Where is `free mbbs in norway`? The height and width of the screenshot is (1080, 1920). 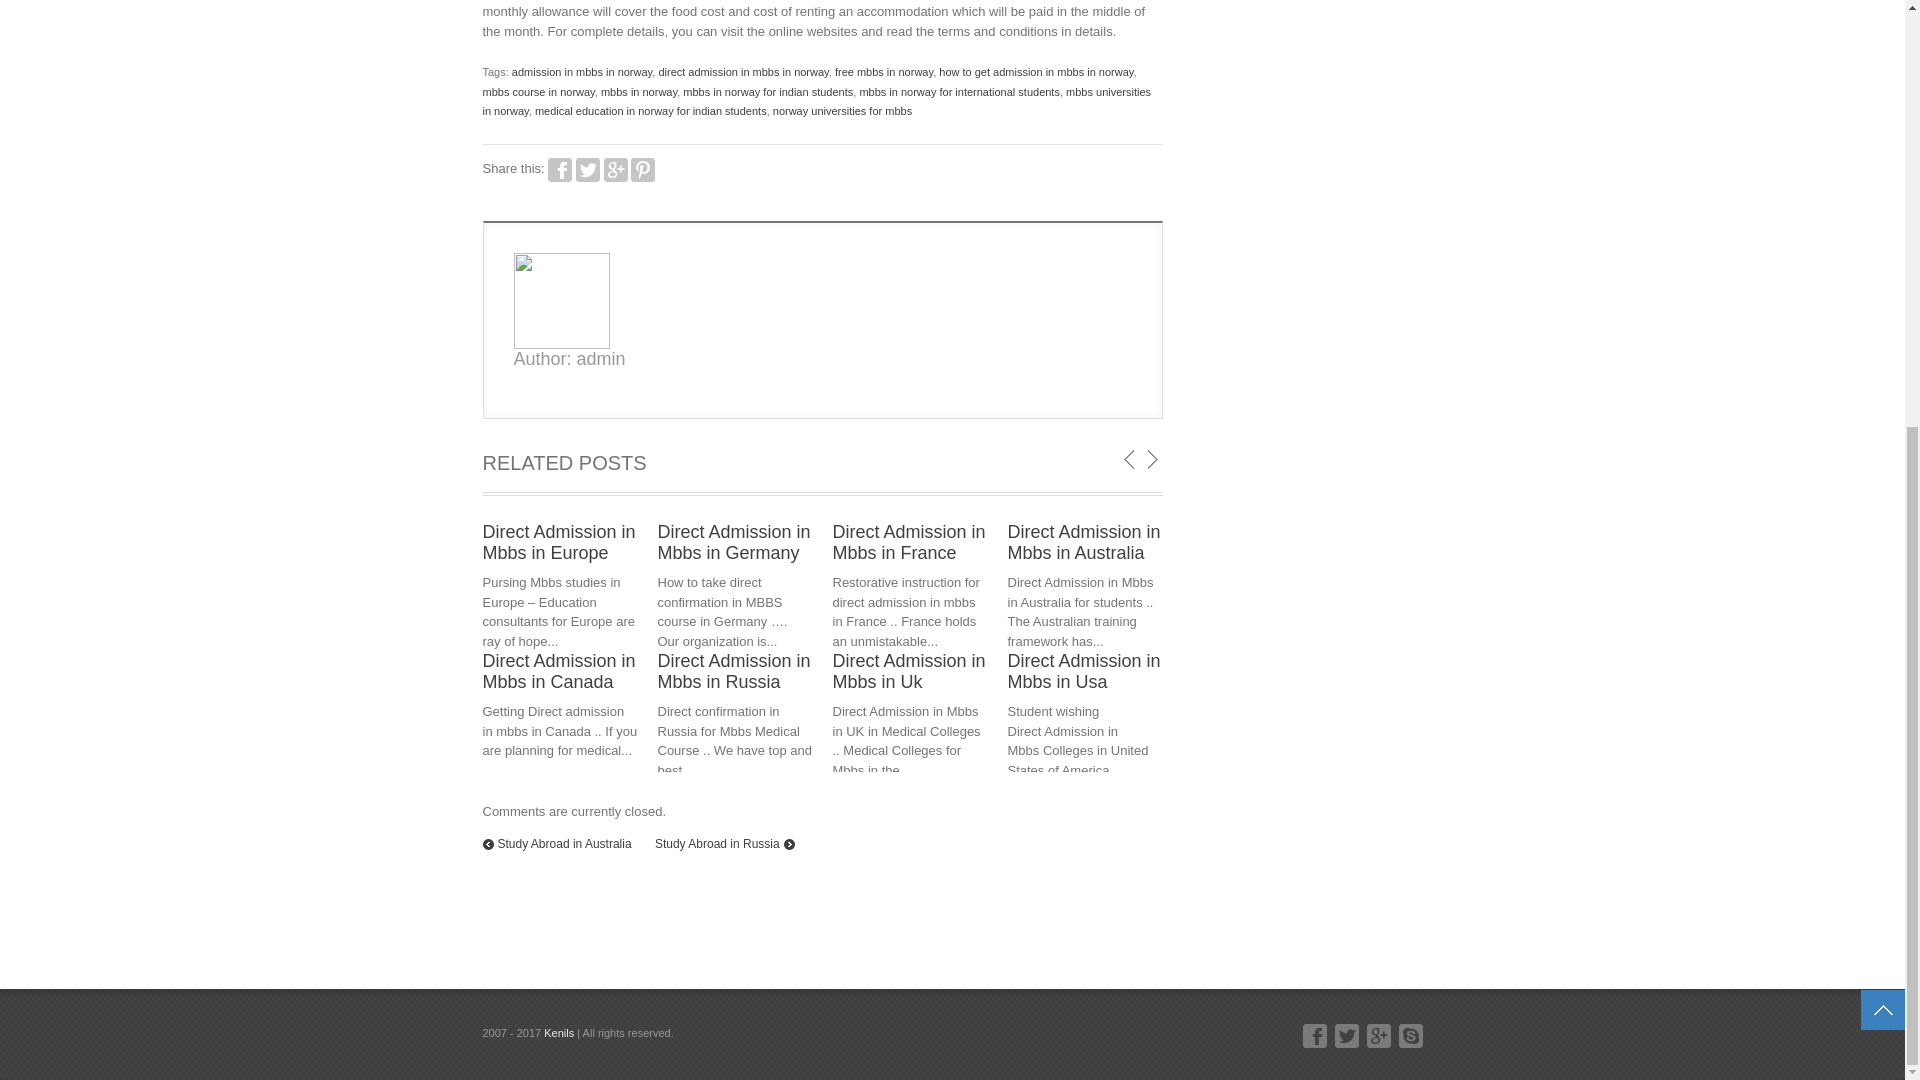 free mbbs in norway is located at coordinates (884, 71).